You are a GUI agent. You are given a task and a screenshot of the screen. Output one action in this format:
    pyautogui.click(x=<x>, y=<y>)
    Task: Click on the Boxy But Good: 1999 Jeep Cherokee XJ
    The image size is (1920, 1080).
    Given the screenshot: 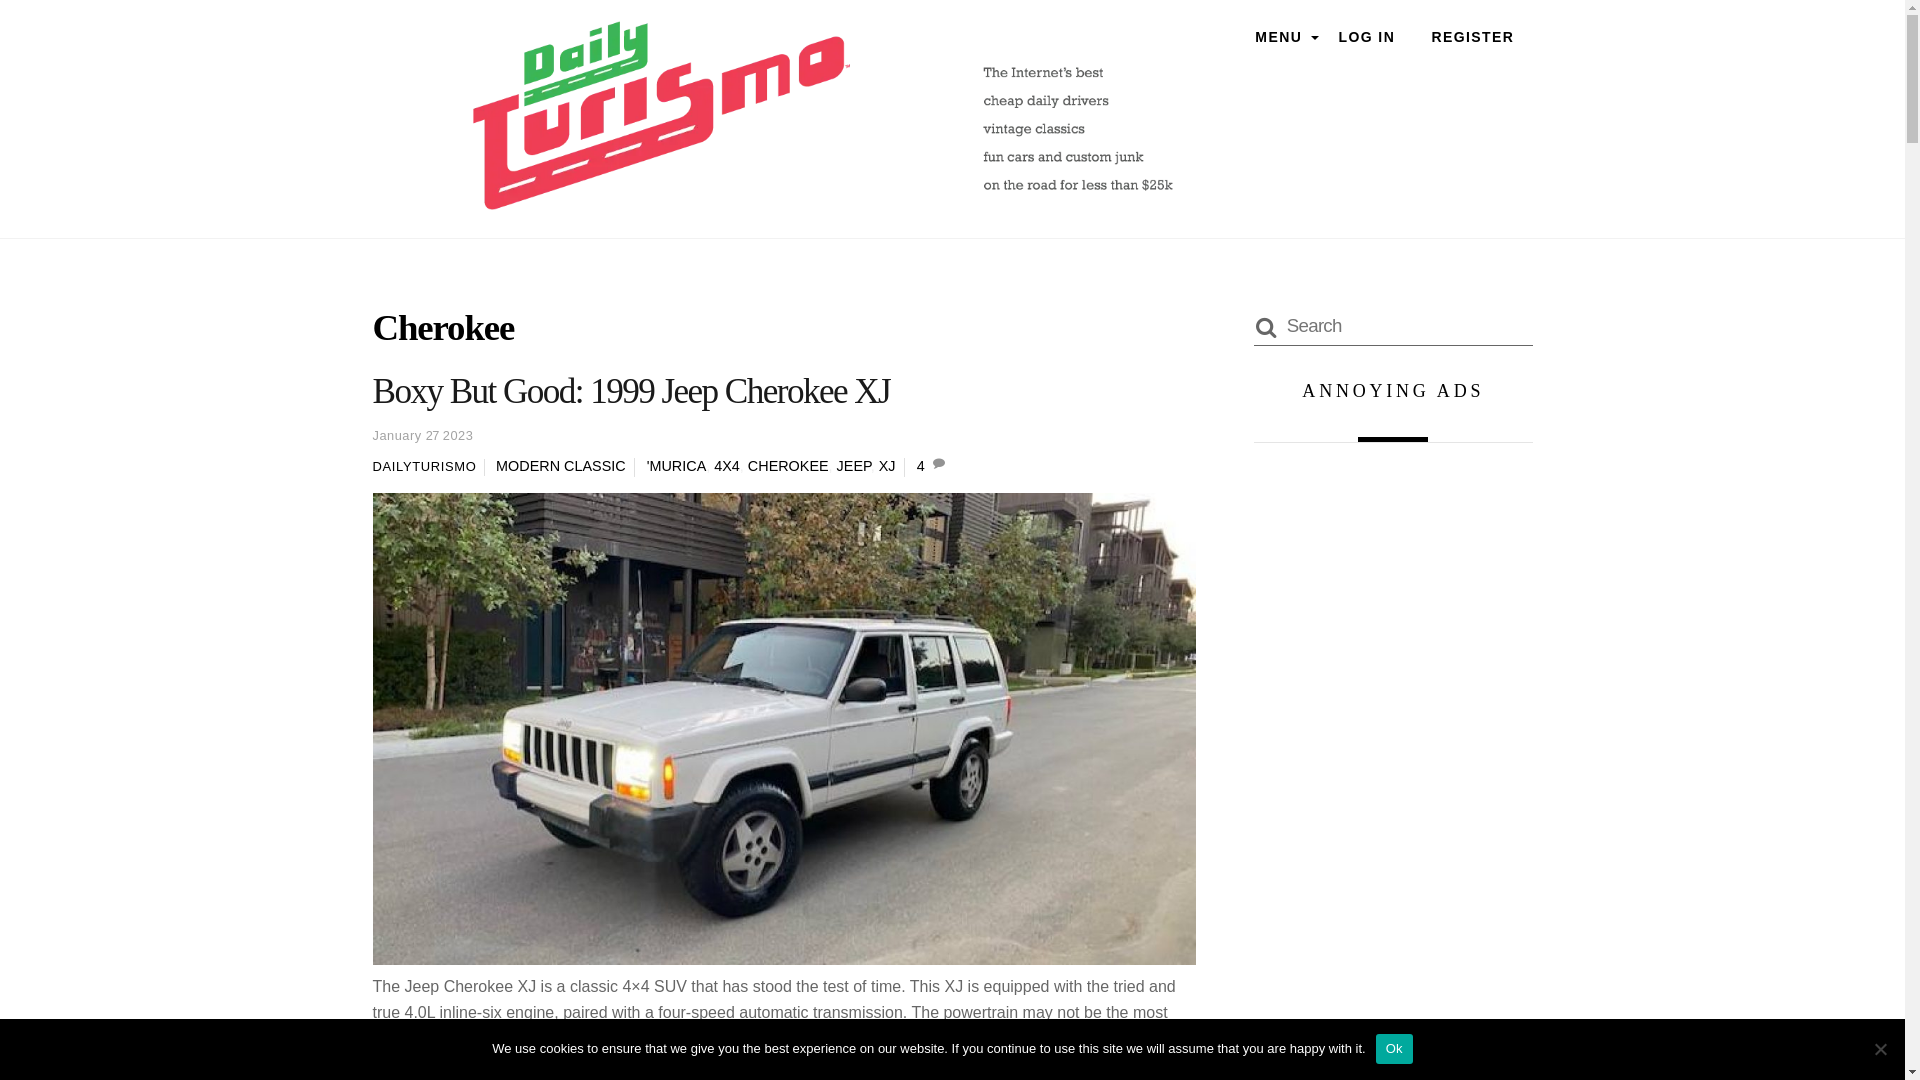 What is the action you would take?
    pyautogui.click(x=631, y=391)
    